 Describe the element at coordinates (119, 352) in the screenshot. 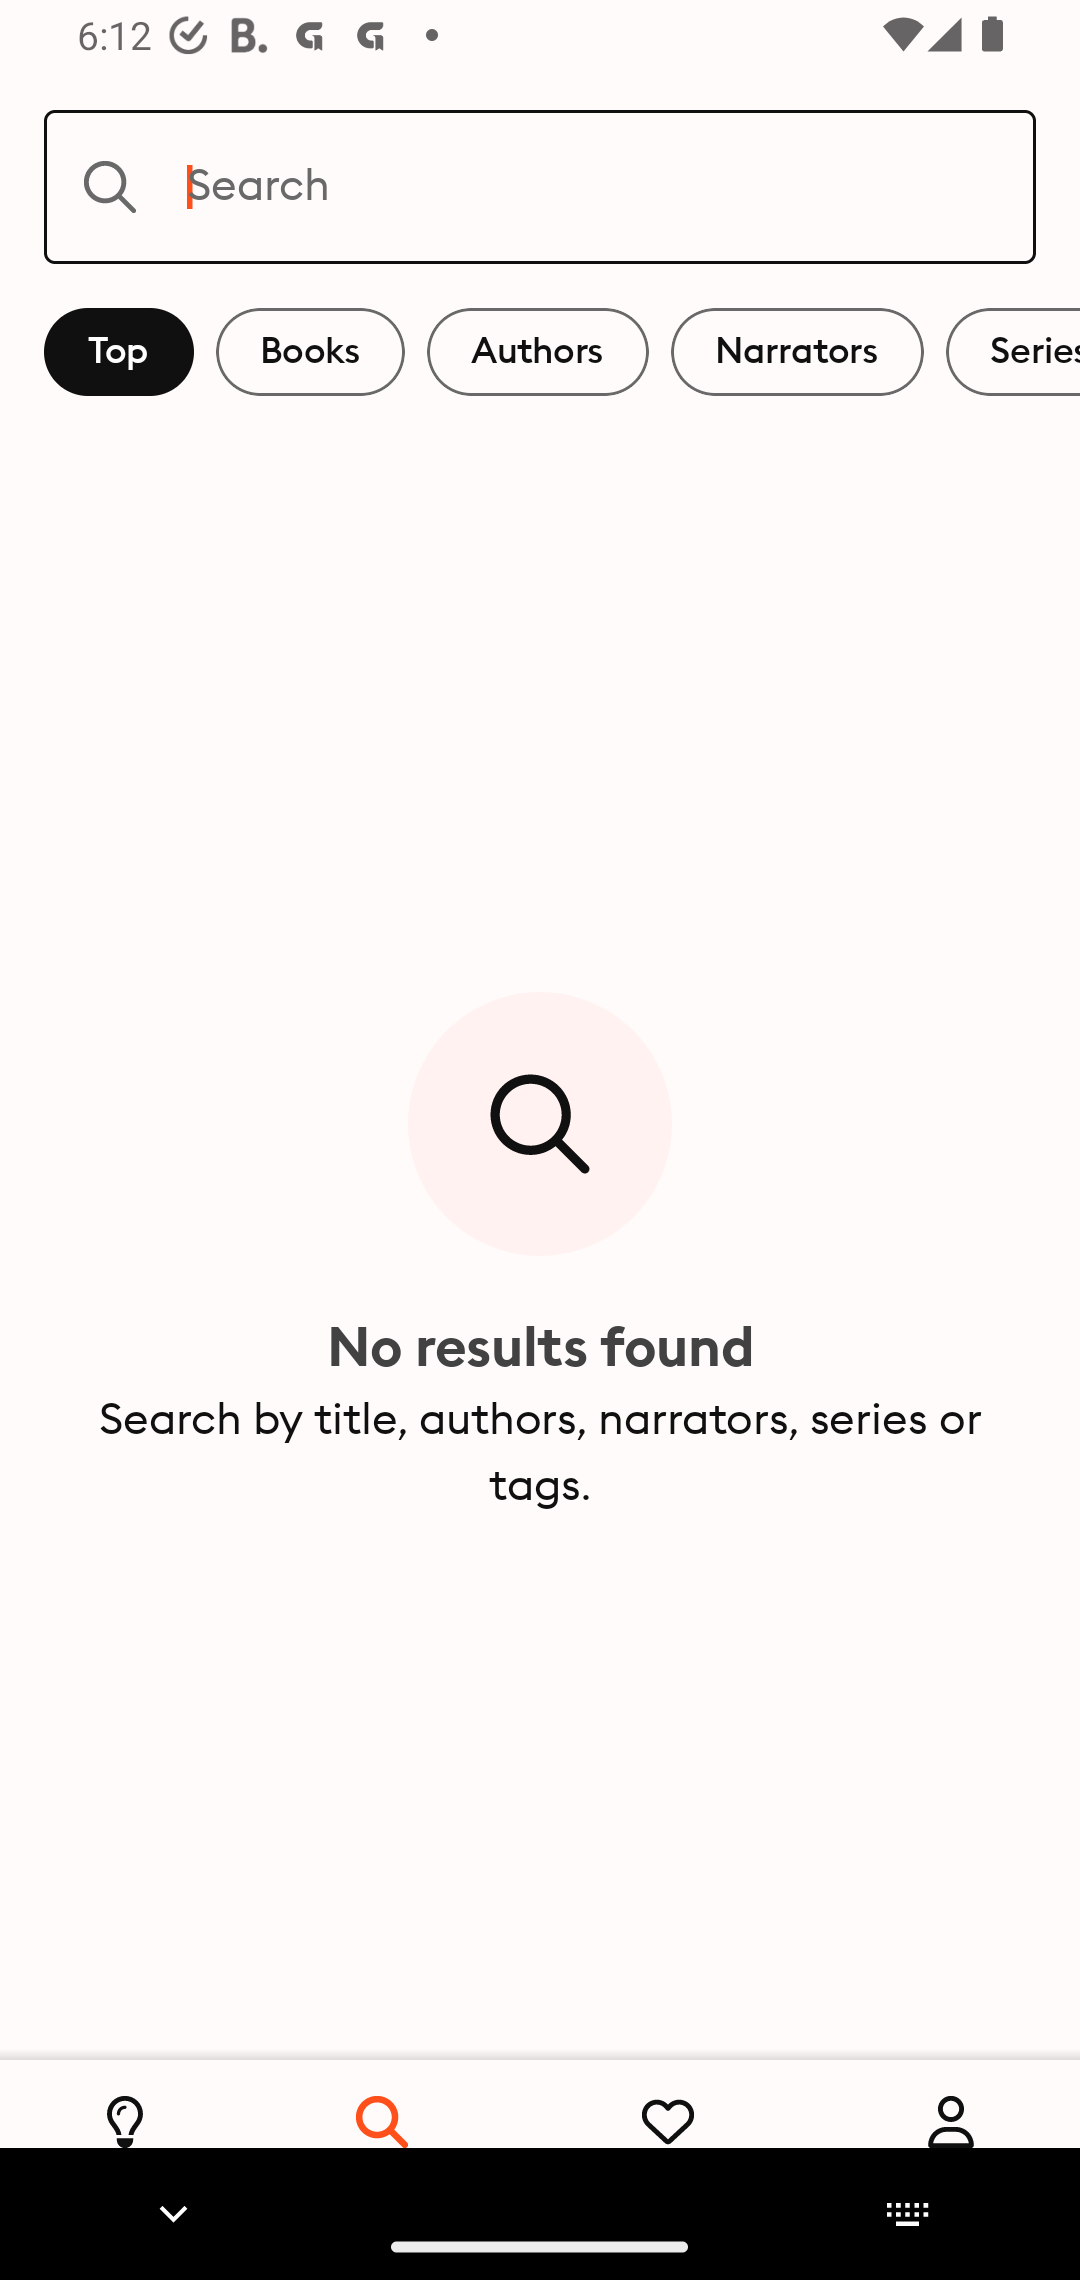

I see `Top` at that location.